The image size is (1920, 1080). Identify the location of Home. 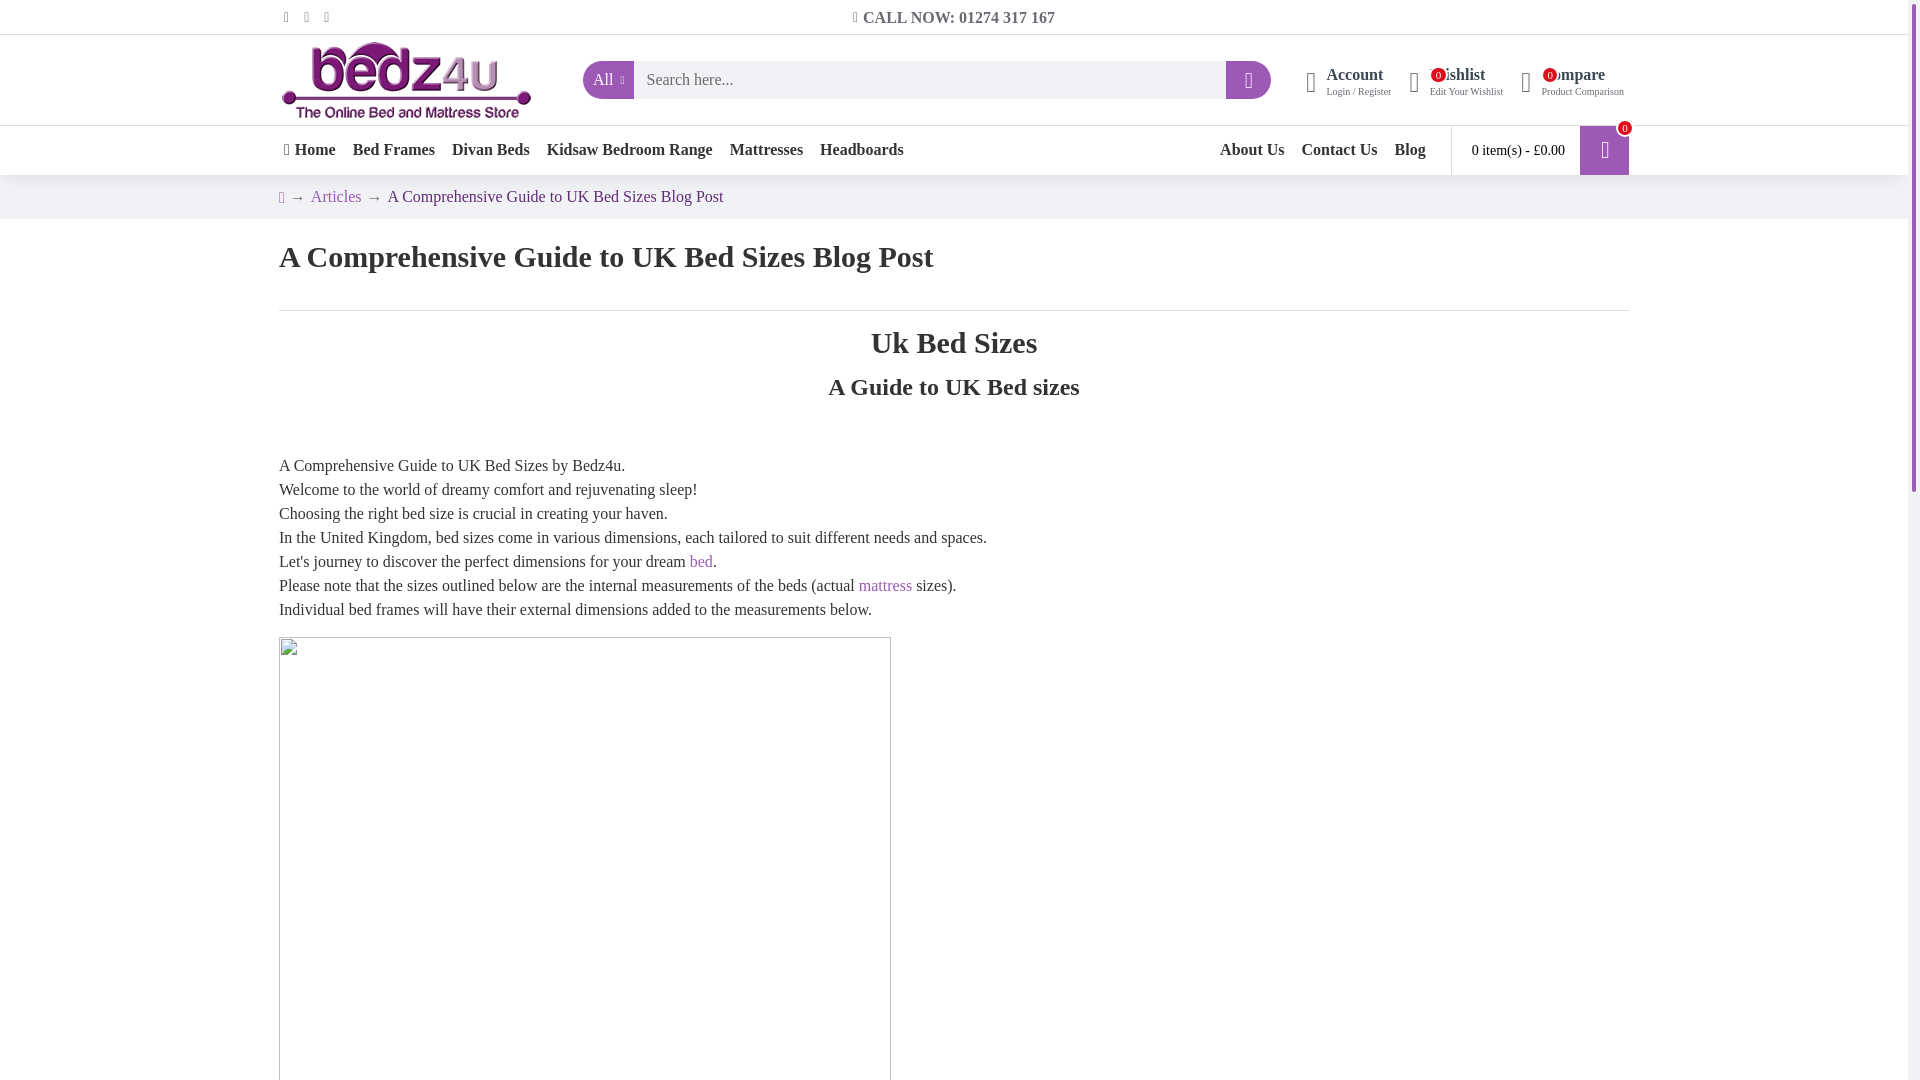
(954, 17).